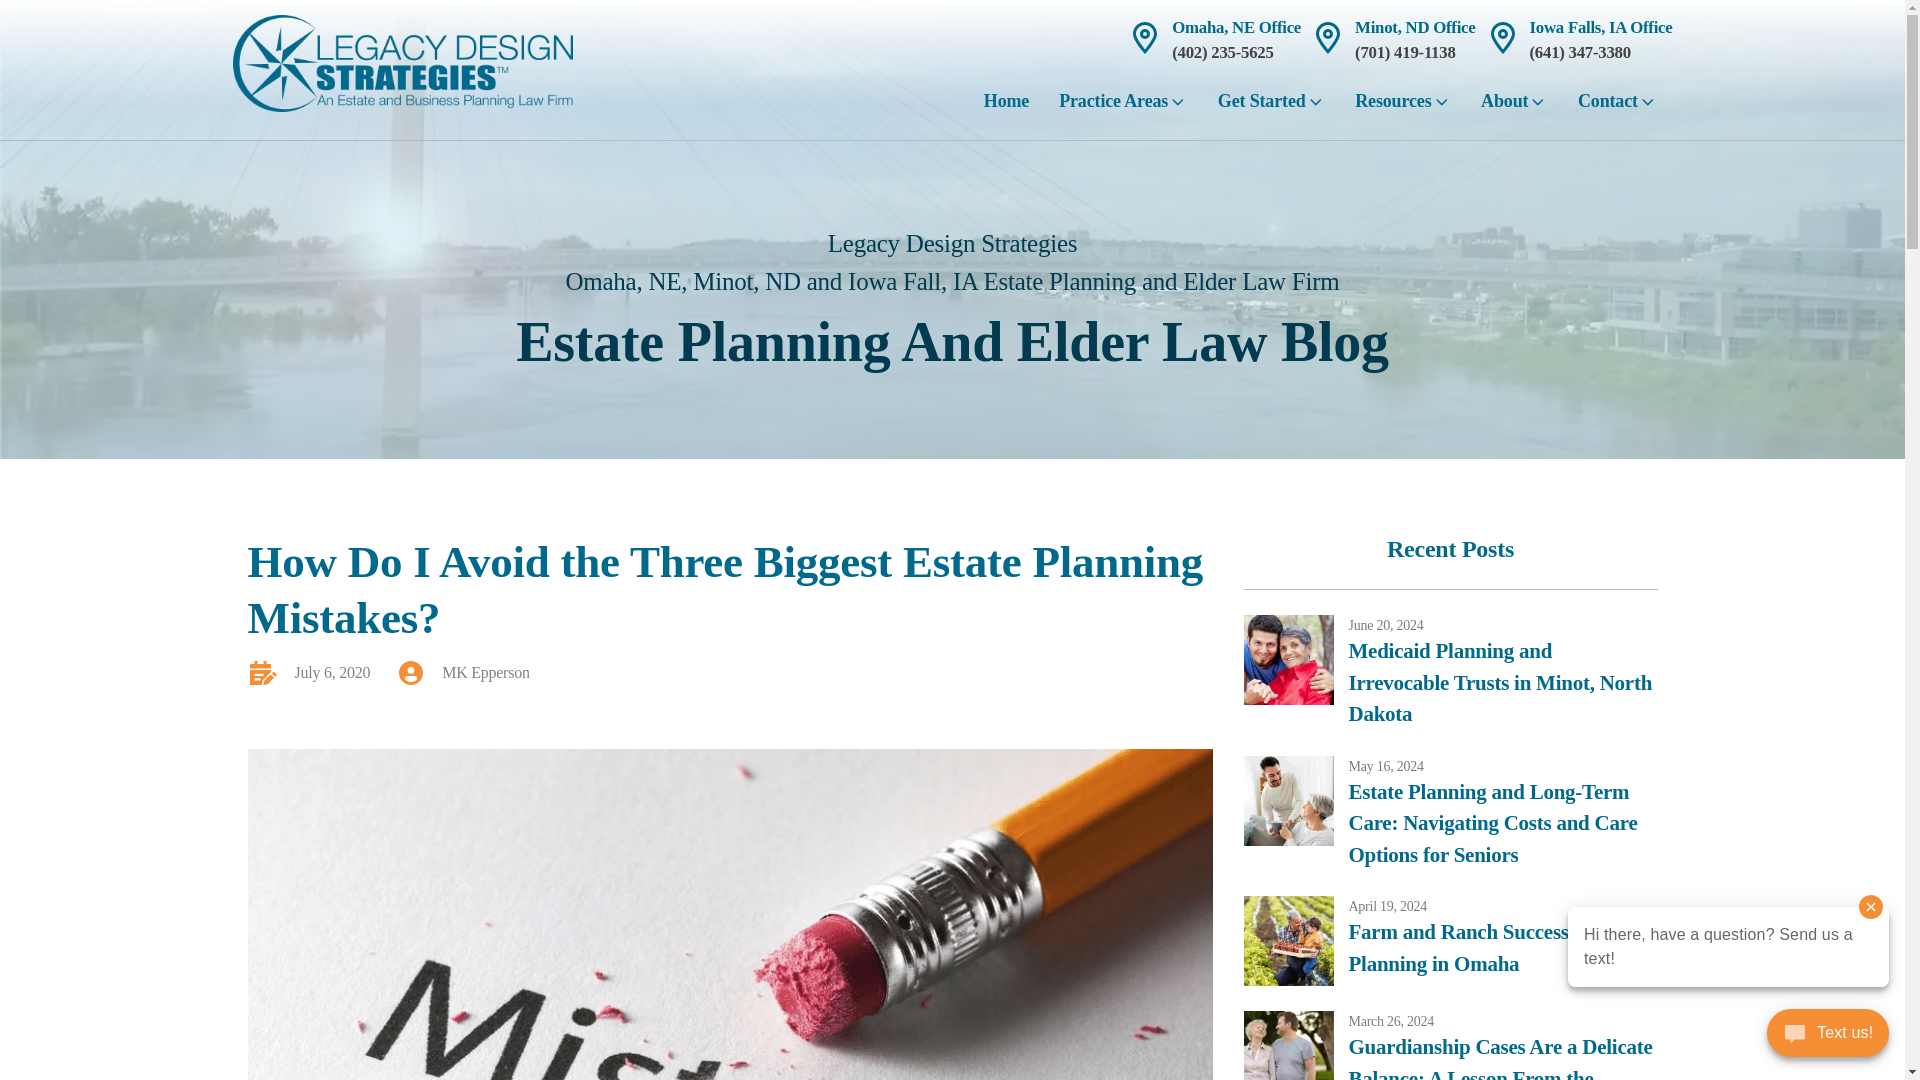 The width and height of the screenshot is (1920, 1080). What do you see at coordinates (1502, 948) in the screenshot?
I see `Farm and Ranch Succession Planning in Omaha` at bounding box center [1502, 948].